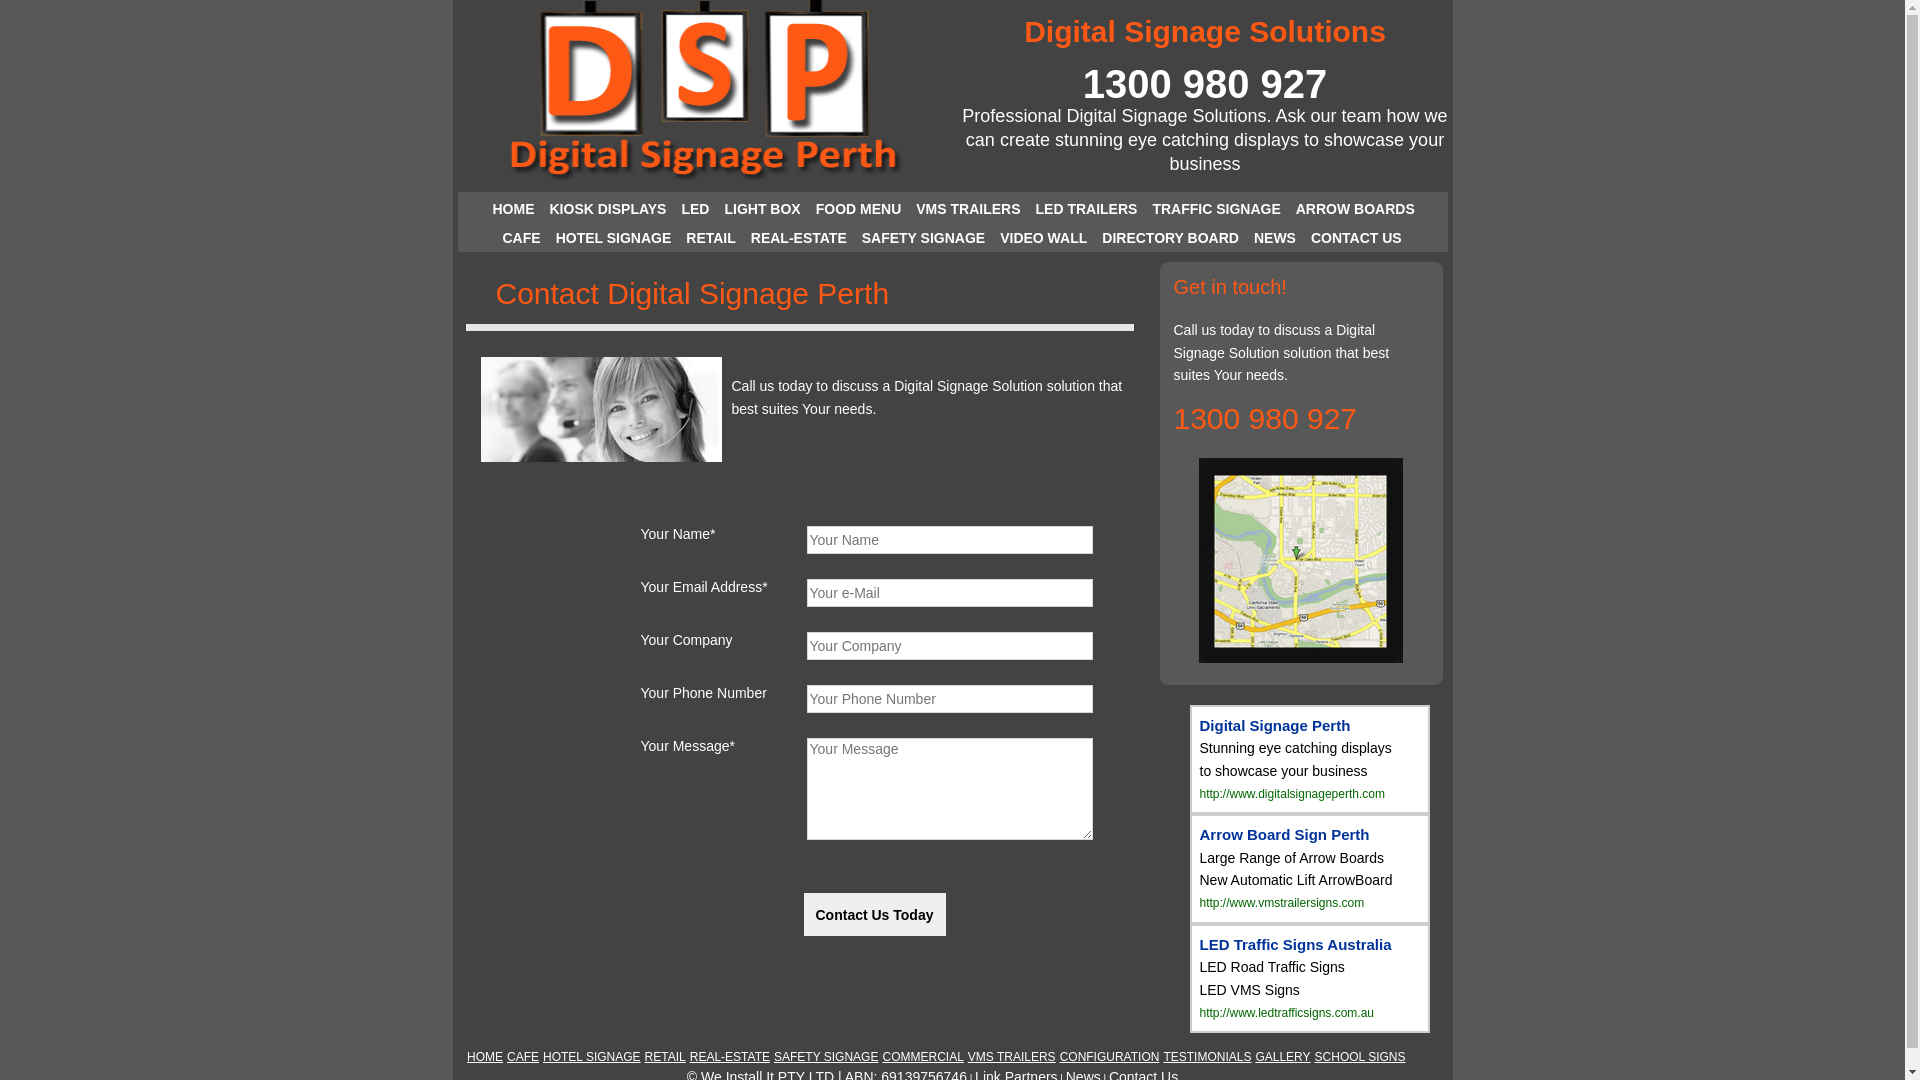 The width and height of the screenshot is (1920, 1080). I want to click on CAFE, so click(524, 240).